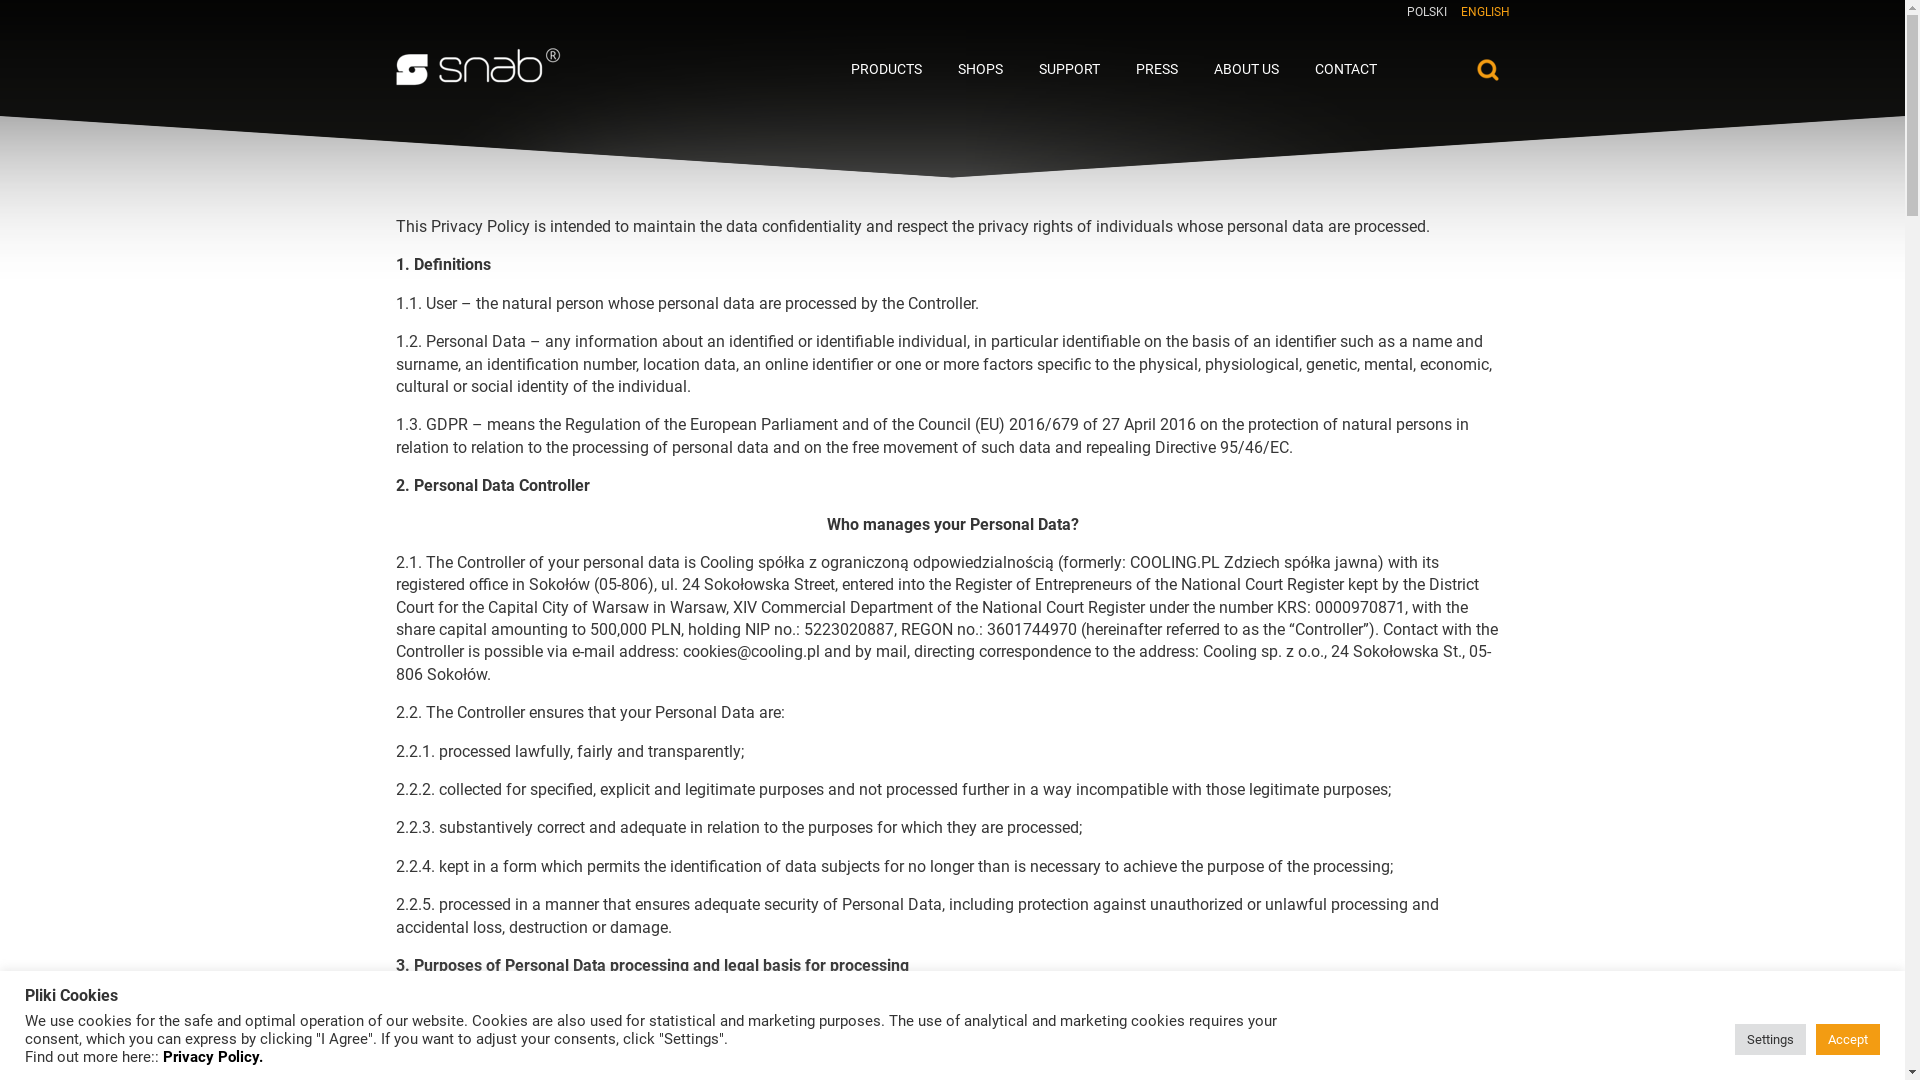 The width and height of the screenshot is (1920, 1080). I want to click on CONTACT, so click(1346, 50).